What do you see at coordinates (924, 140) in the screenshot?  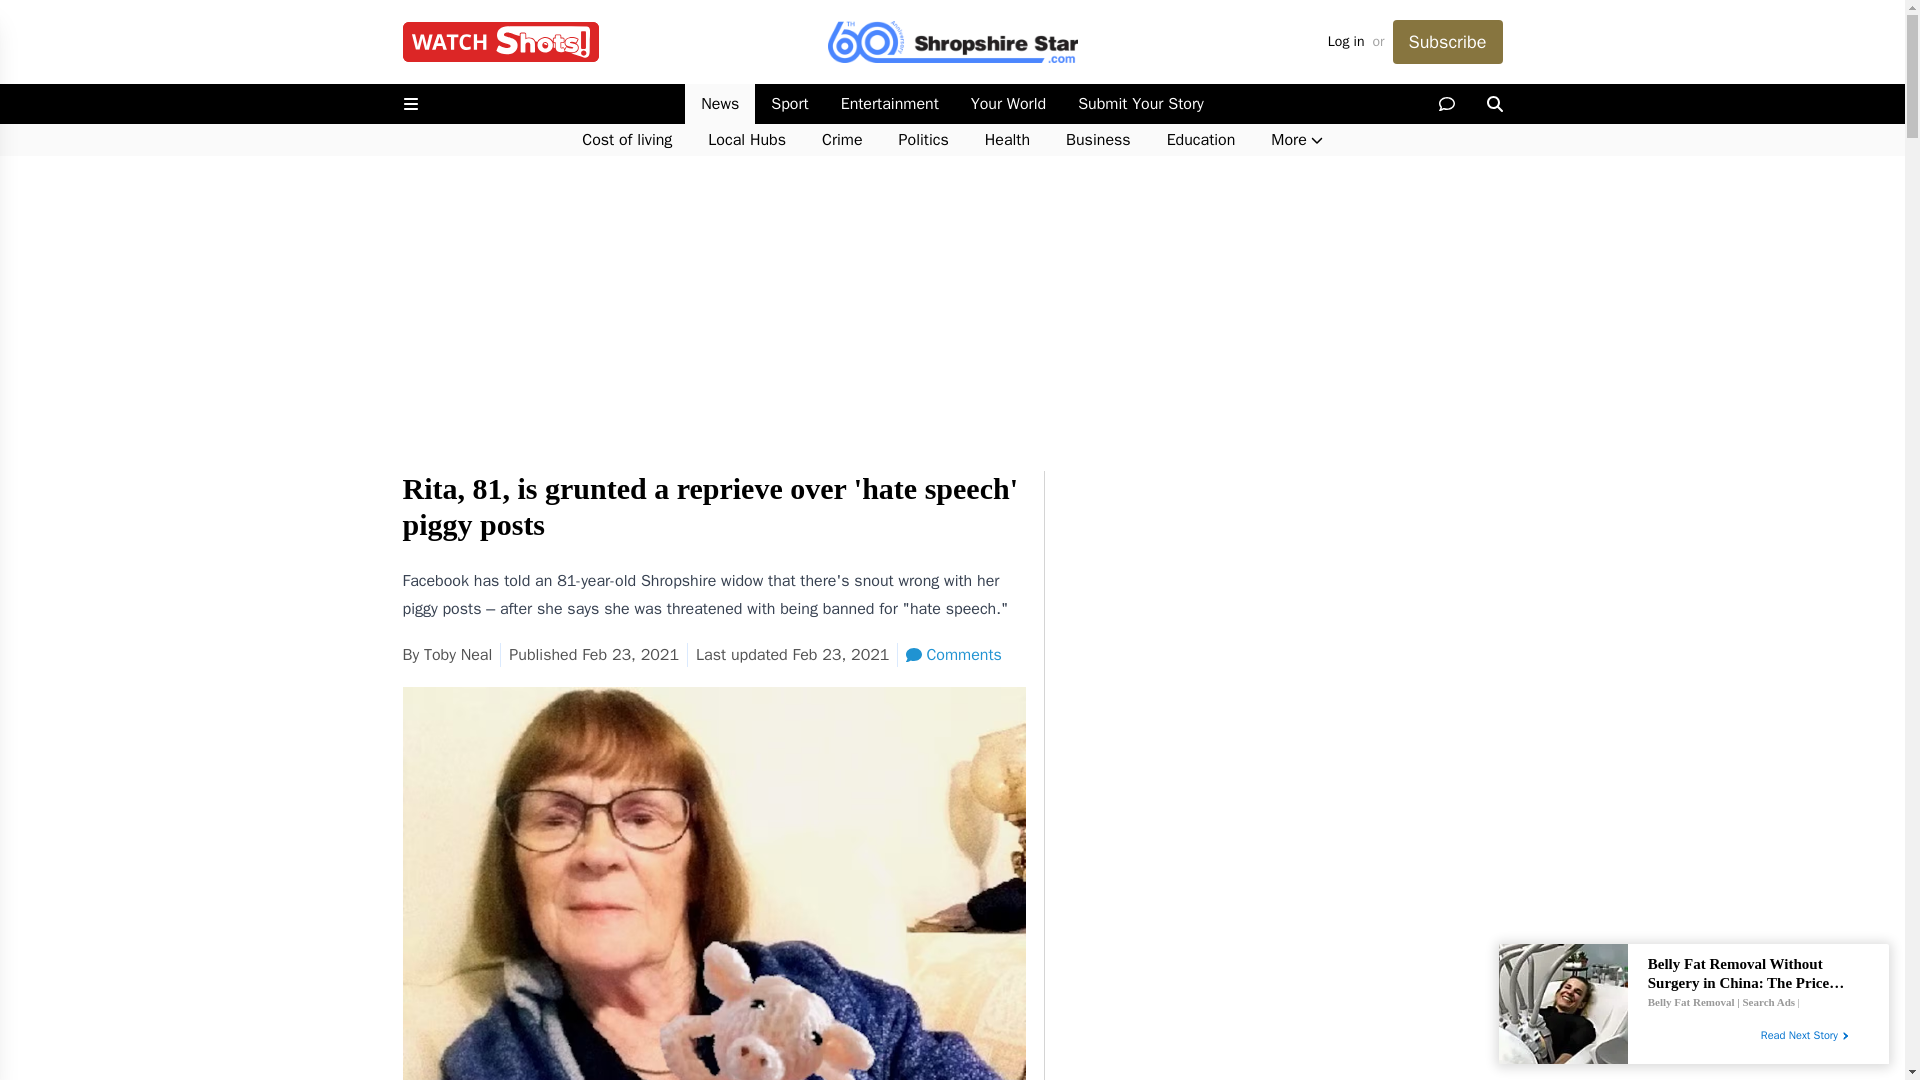 I see `Politics` at bounding box center [924, 140].